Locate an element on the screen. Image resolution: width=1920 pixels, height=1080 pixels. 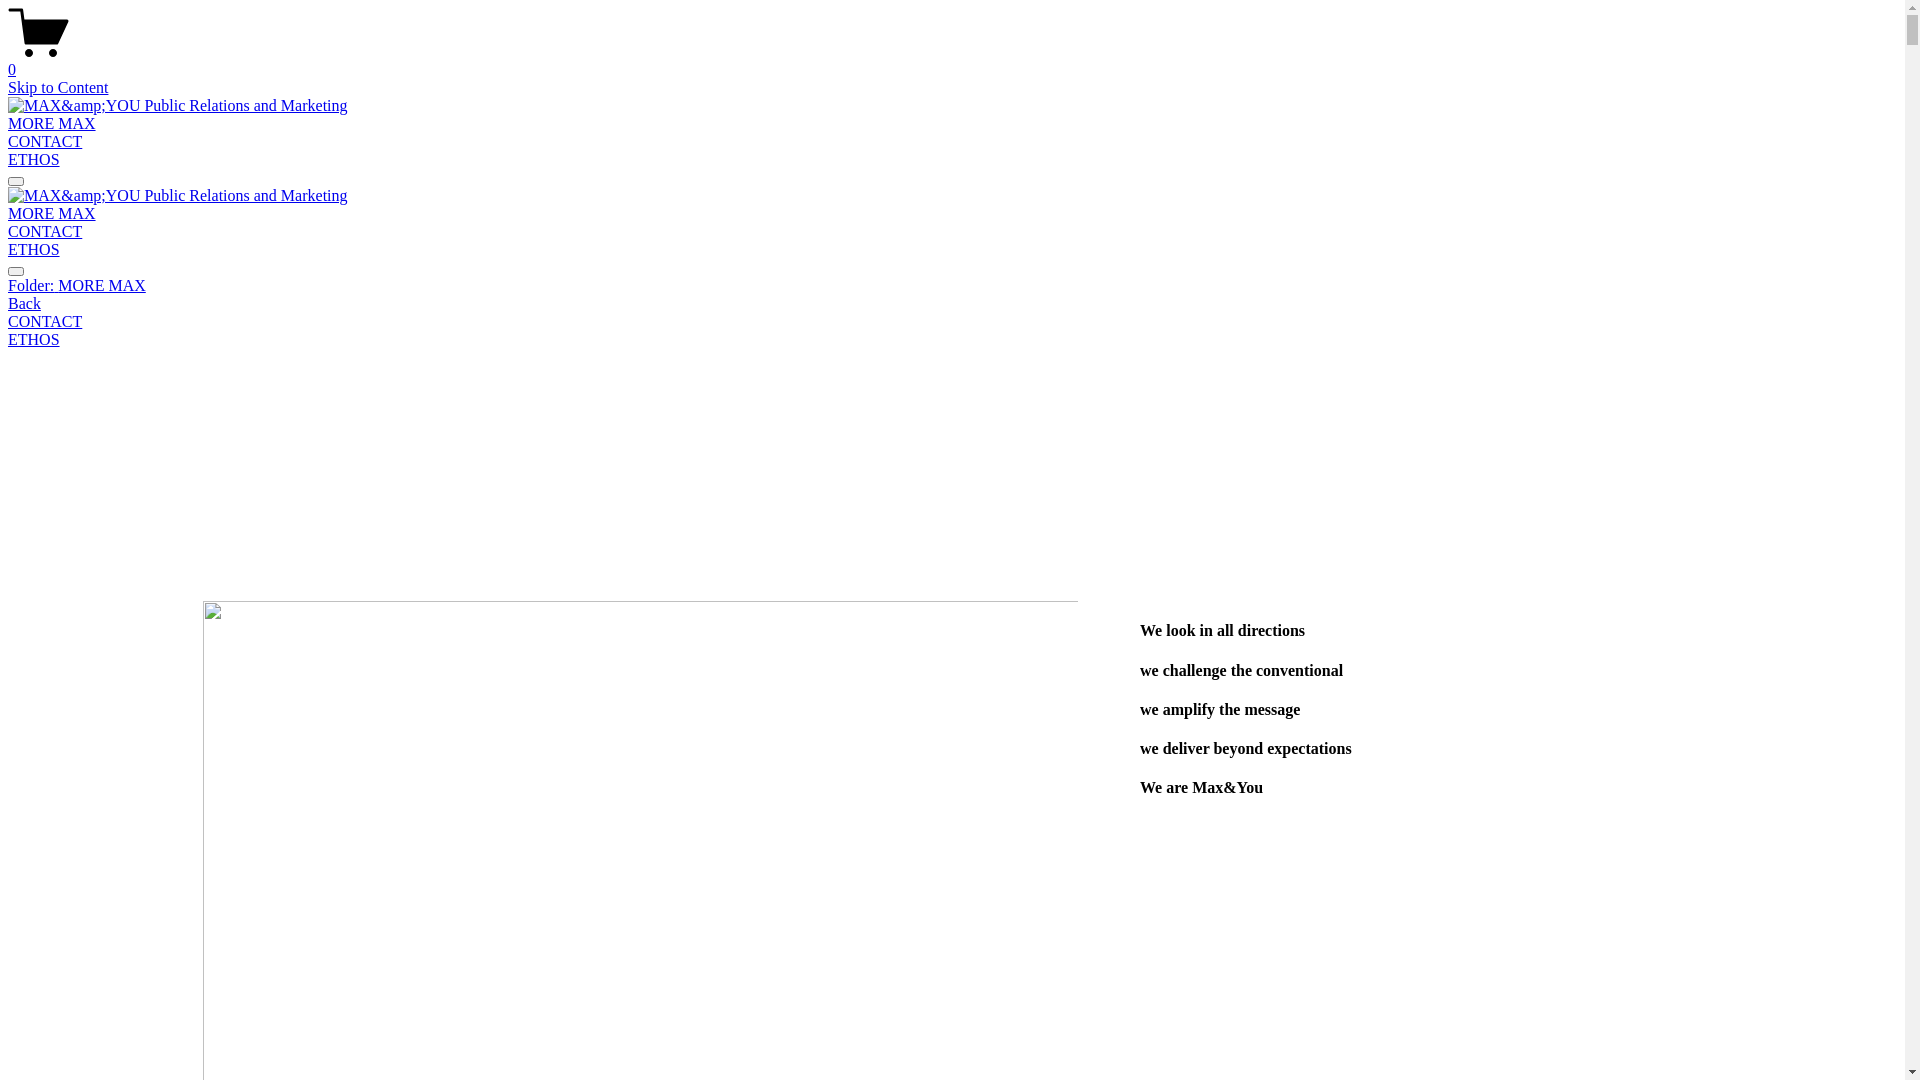
CONTACT is located at coordinates (952, 322).